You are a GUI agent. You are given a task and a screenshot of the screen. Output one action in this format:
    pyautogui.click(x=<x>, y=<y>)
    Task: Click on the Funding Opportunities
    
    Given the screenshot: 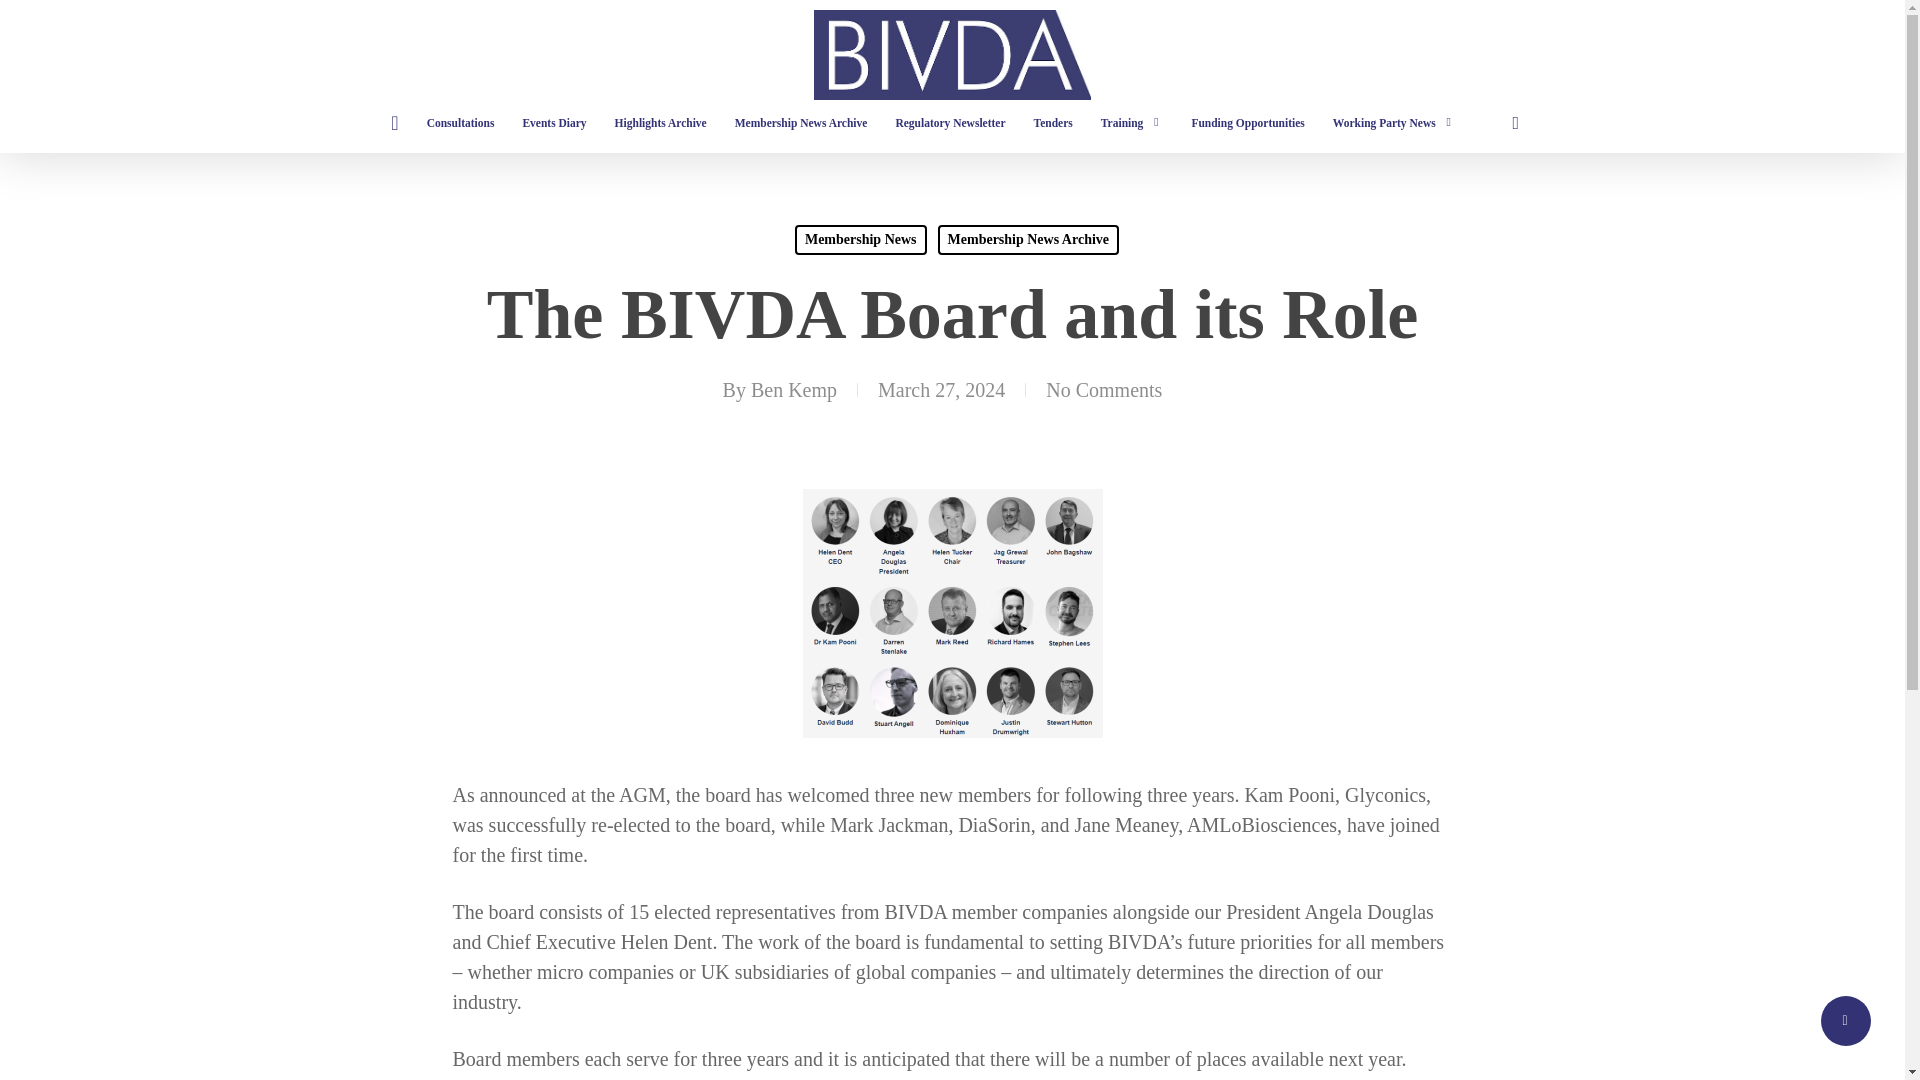 What is the action you would take?
    pyautogui.click(x=1246, y=122)
    